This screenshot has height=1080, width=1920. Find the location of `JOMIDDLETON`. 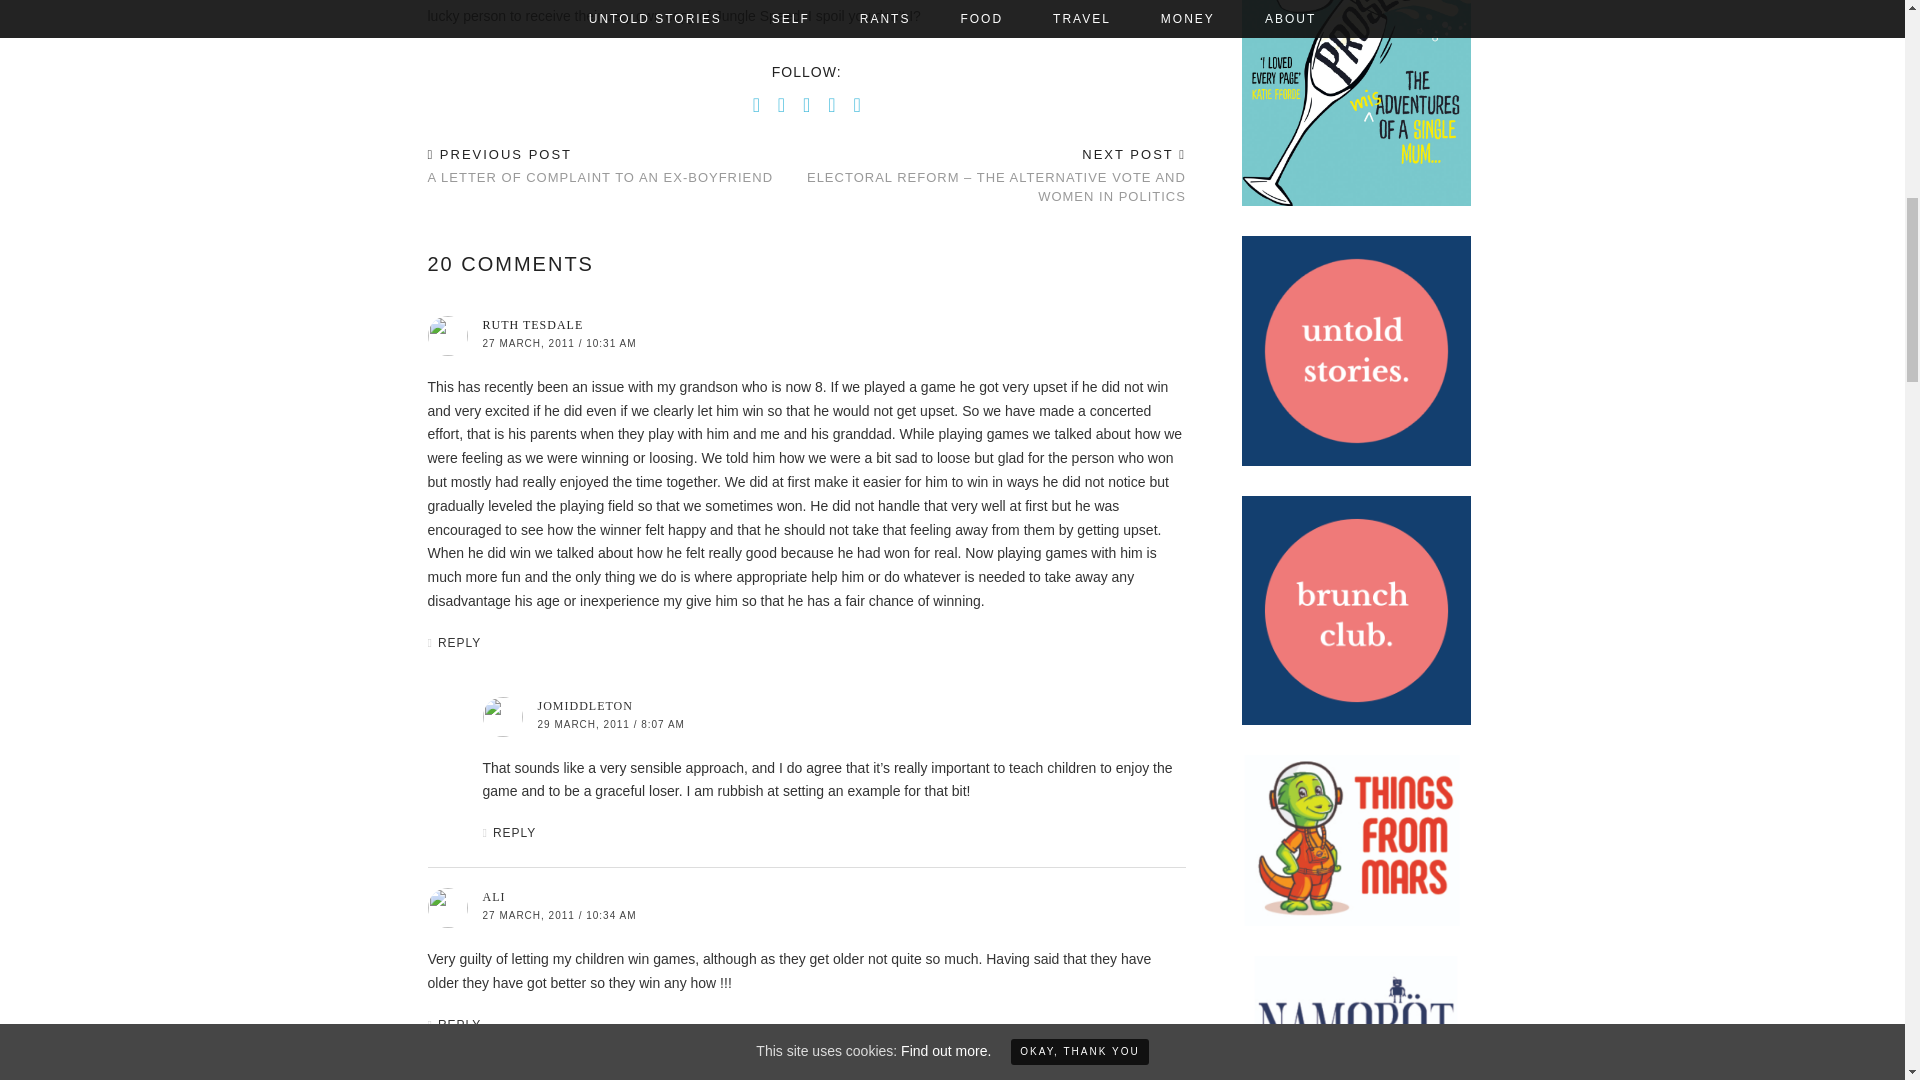

JOMIDDLETON is located at coordinates (585, 705).